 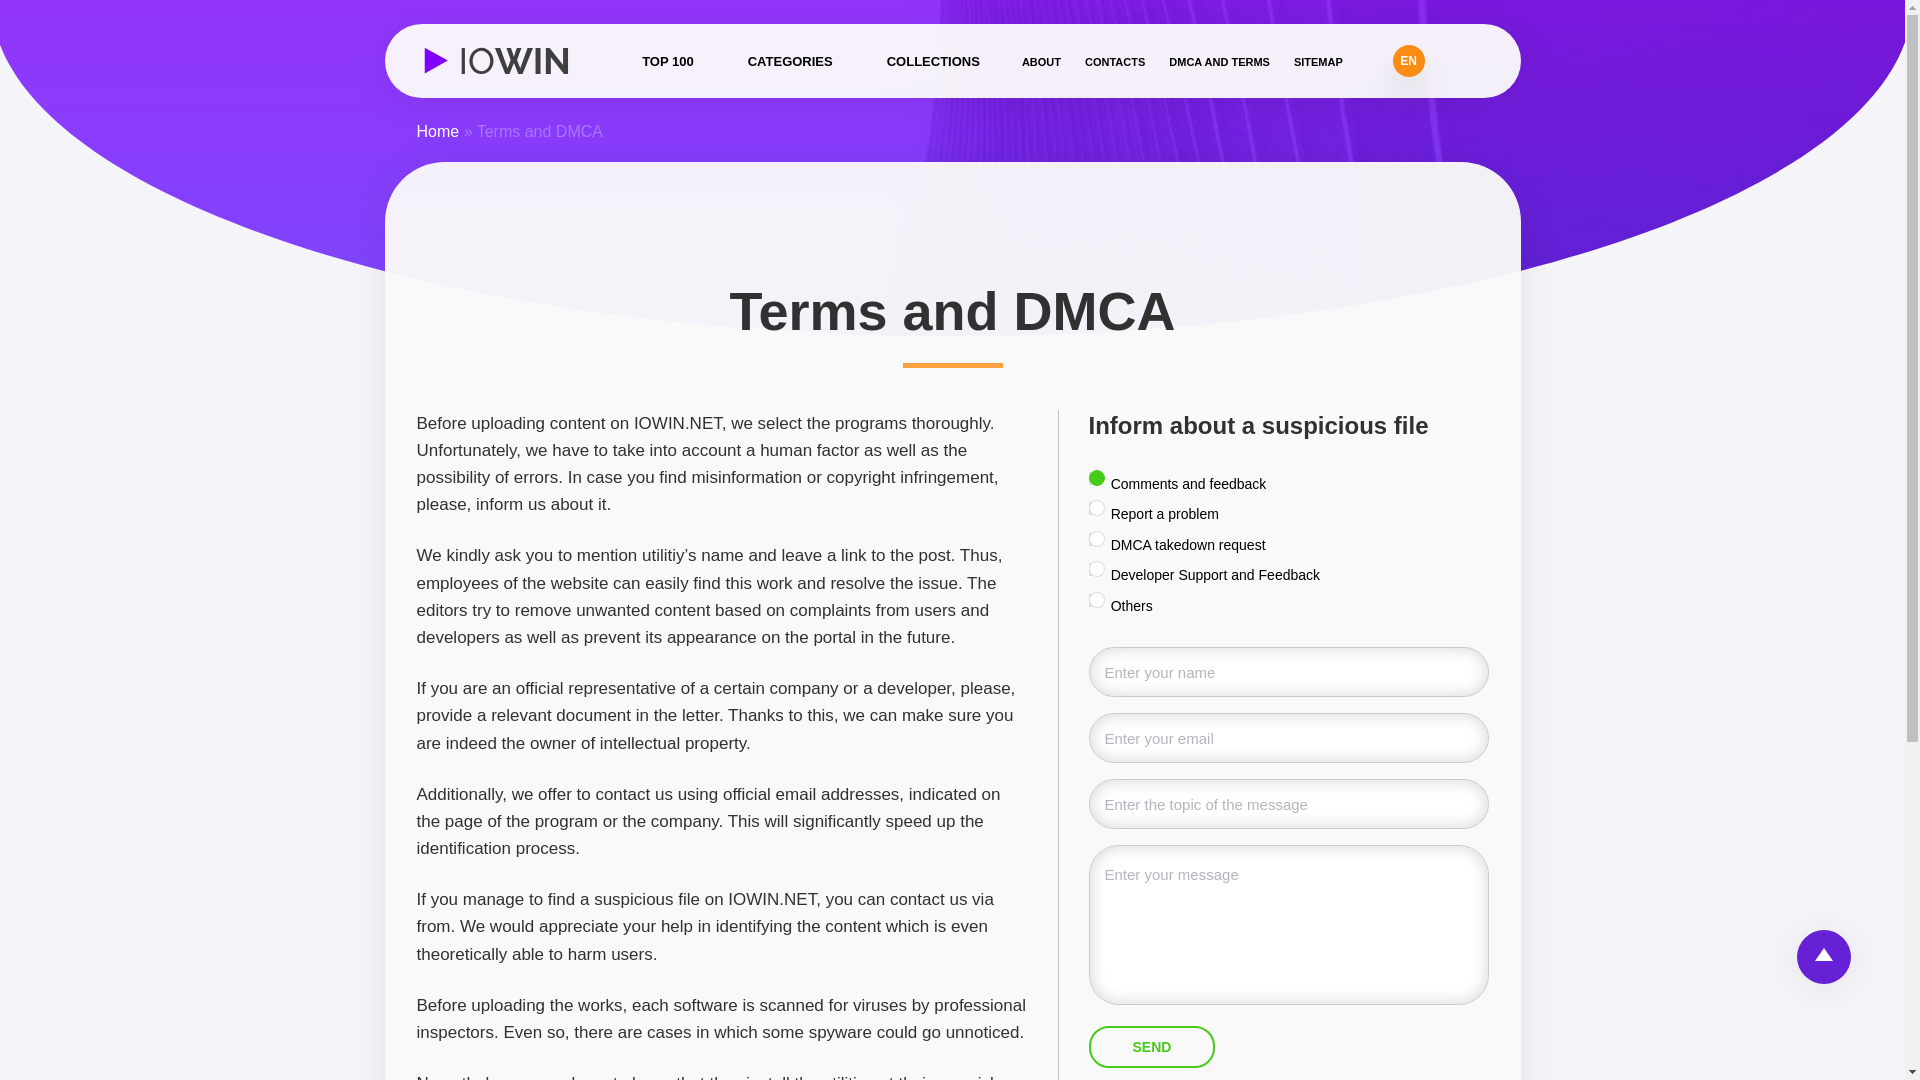 I want to click on ABOUT, so click(x=1041, y=62).